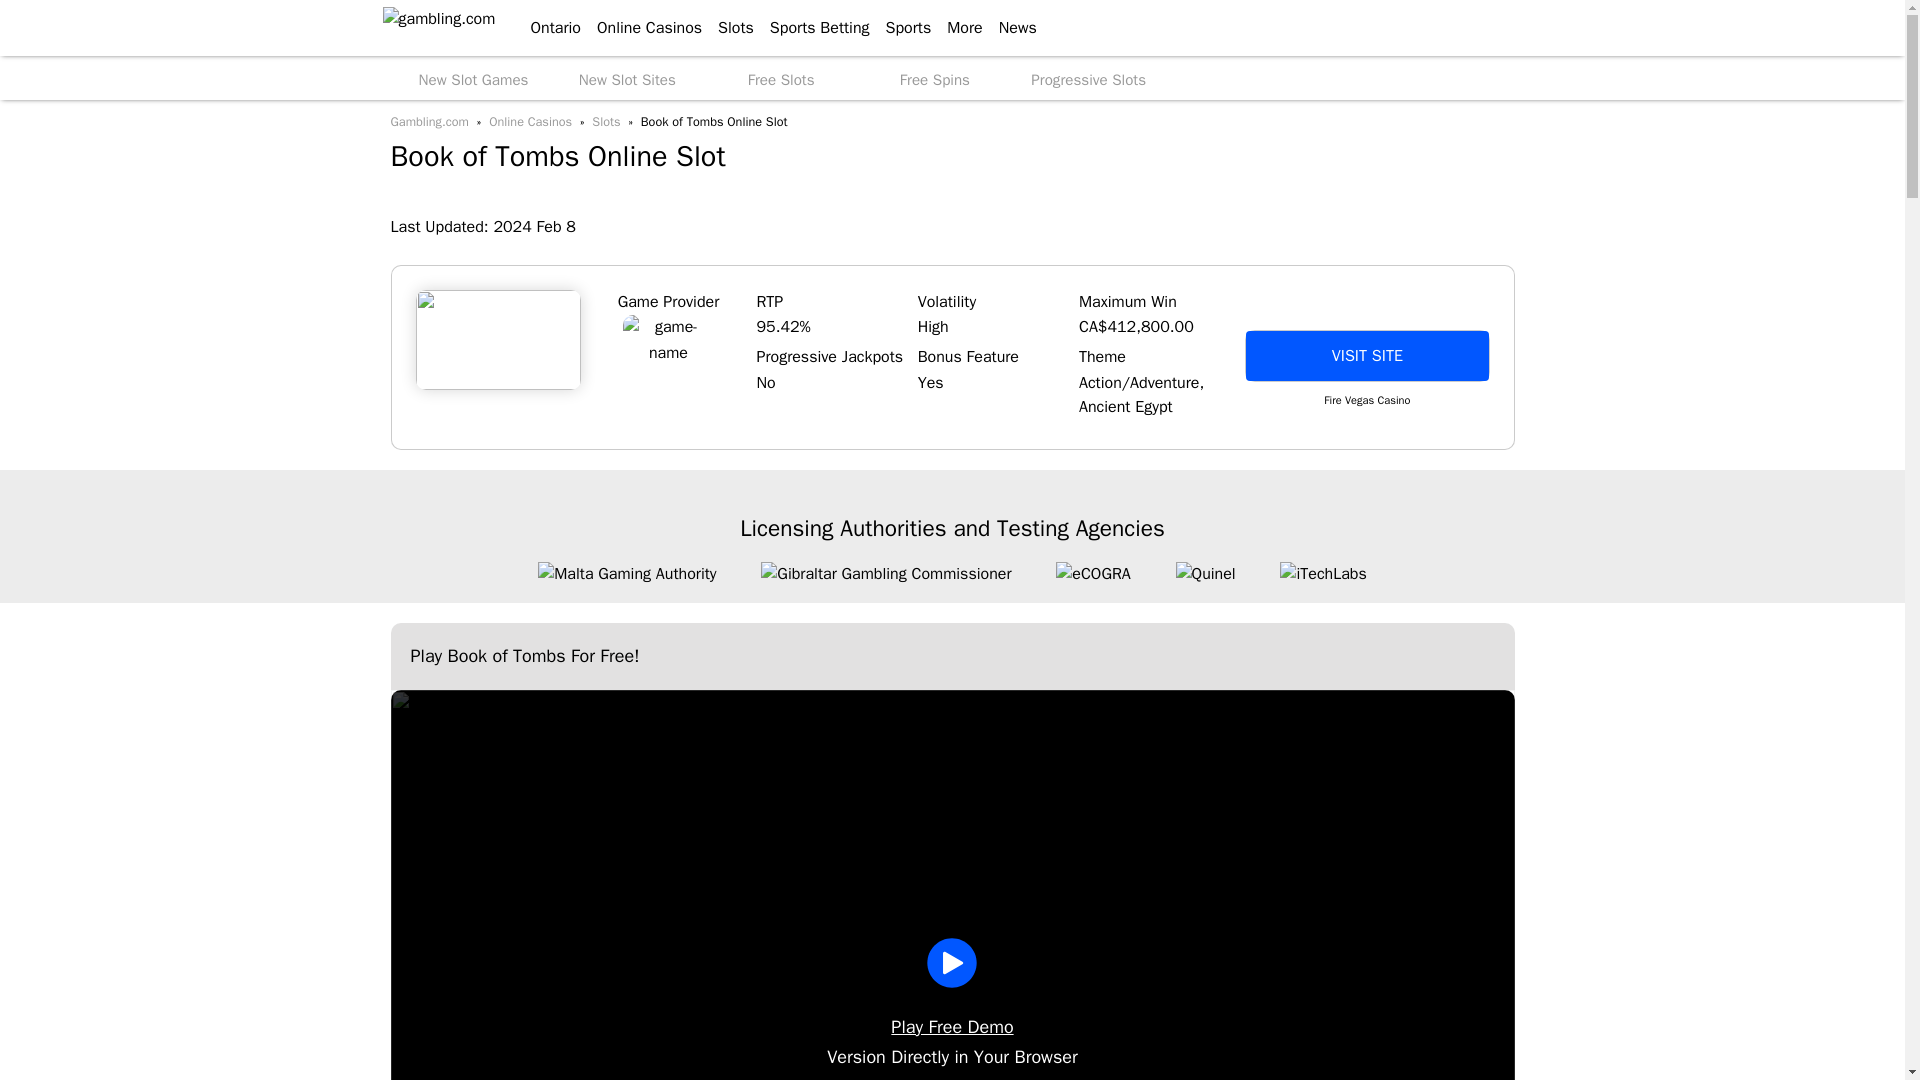 The height and width of the screenshot is (1080, 1920). Describe the element at coordinates (546, 28) in the screenshot. I see `Ontario` at that location.